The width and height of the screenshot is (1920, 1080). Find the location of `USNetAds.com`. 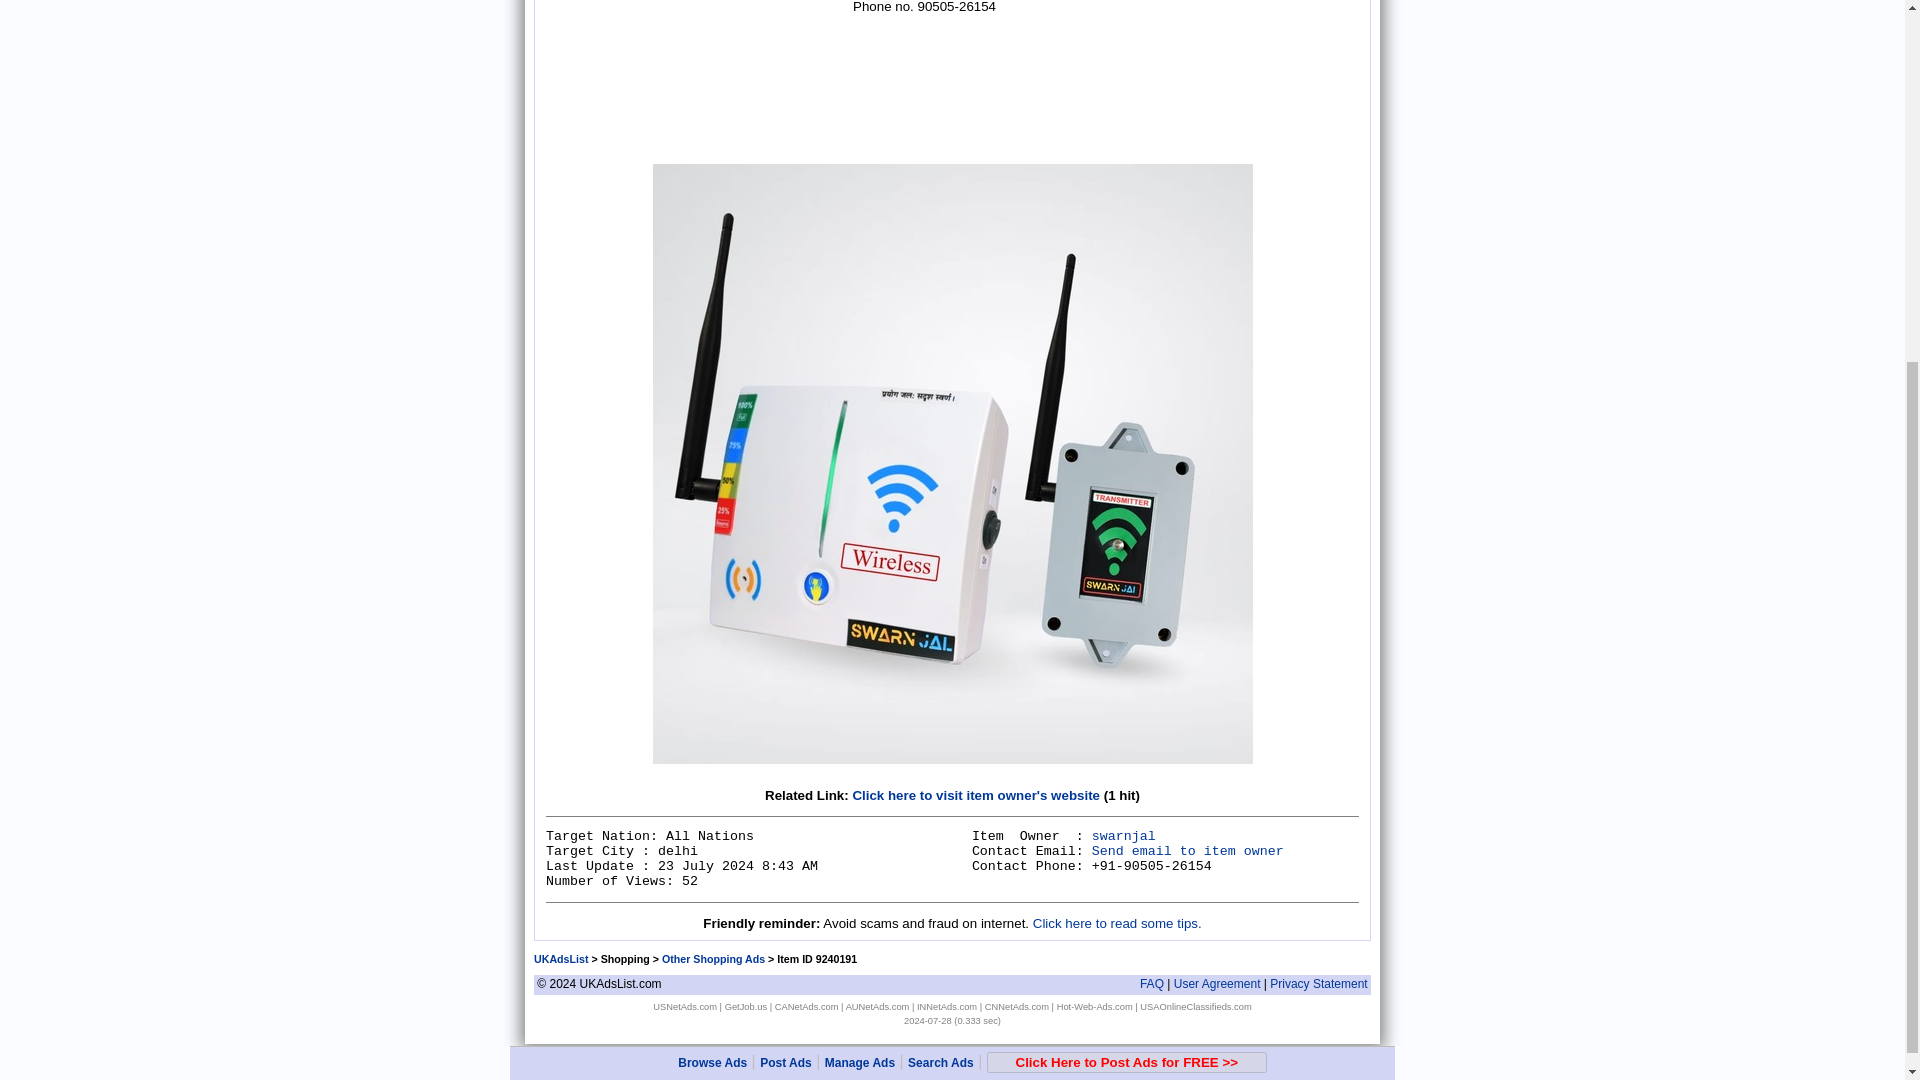

USNetAds.com is located at coordinates (684, 1006).